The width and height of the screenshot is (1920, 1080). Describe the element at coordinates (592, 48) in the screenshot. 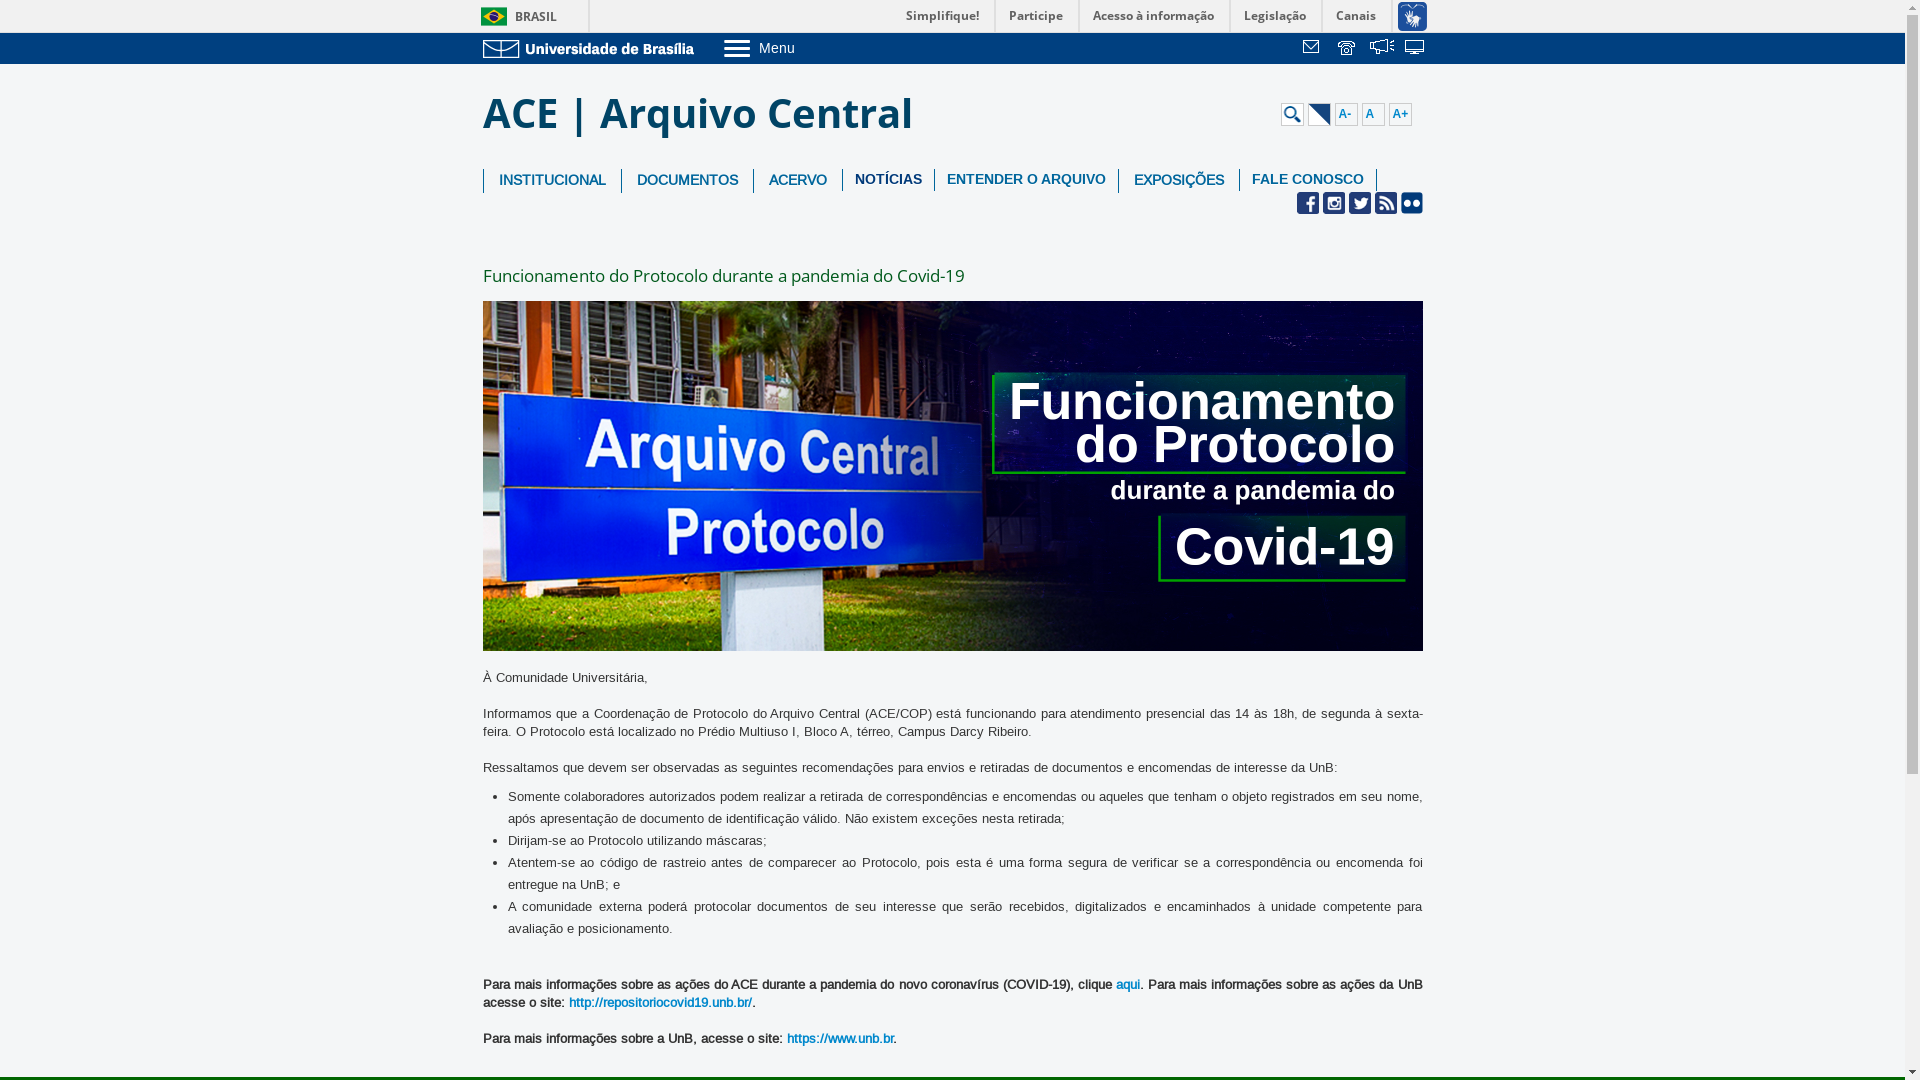

I see `Ir para o Portal da UnB` at that location.